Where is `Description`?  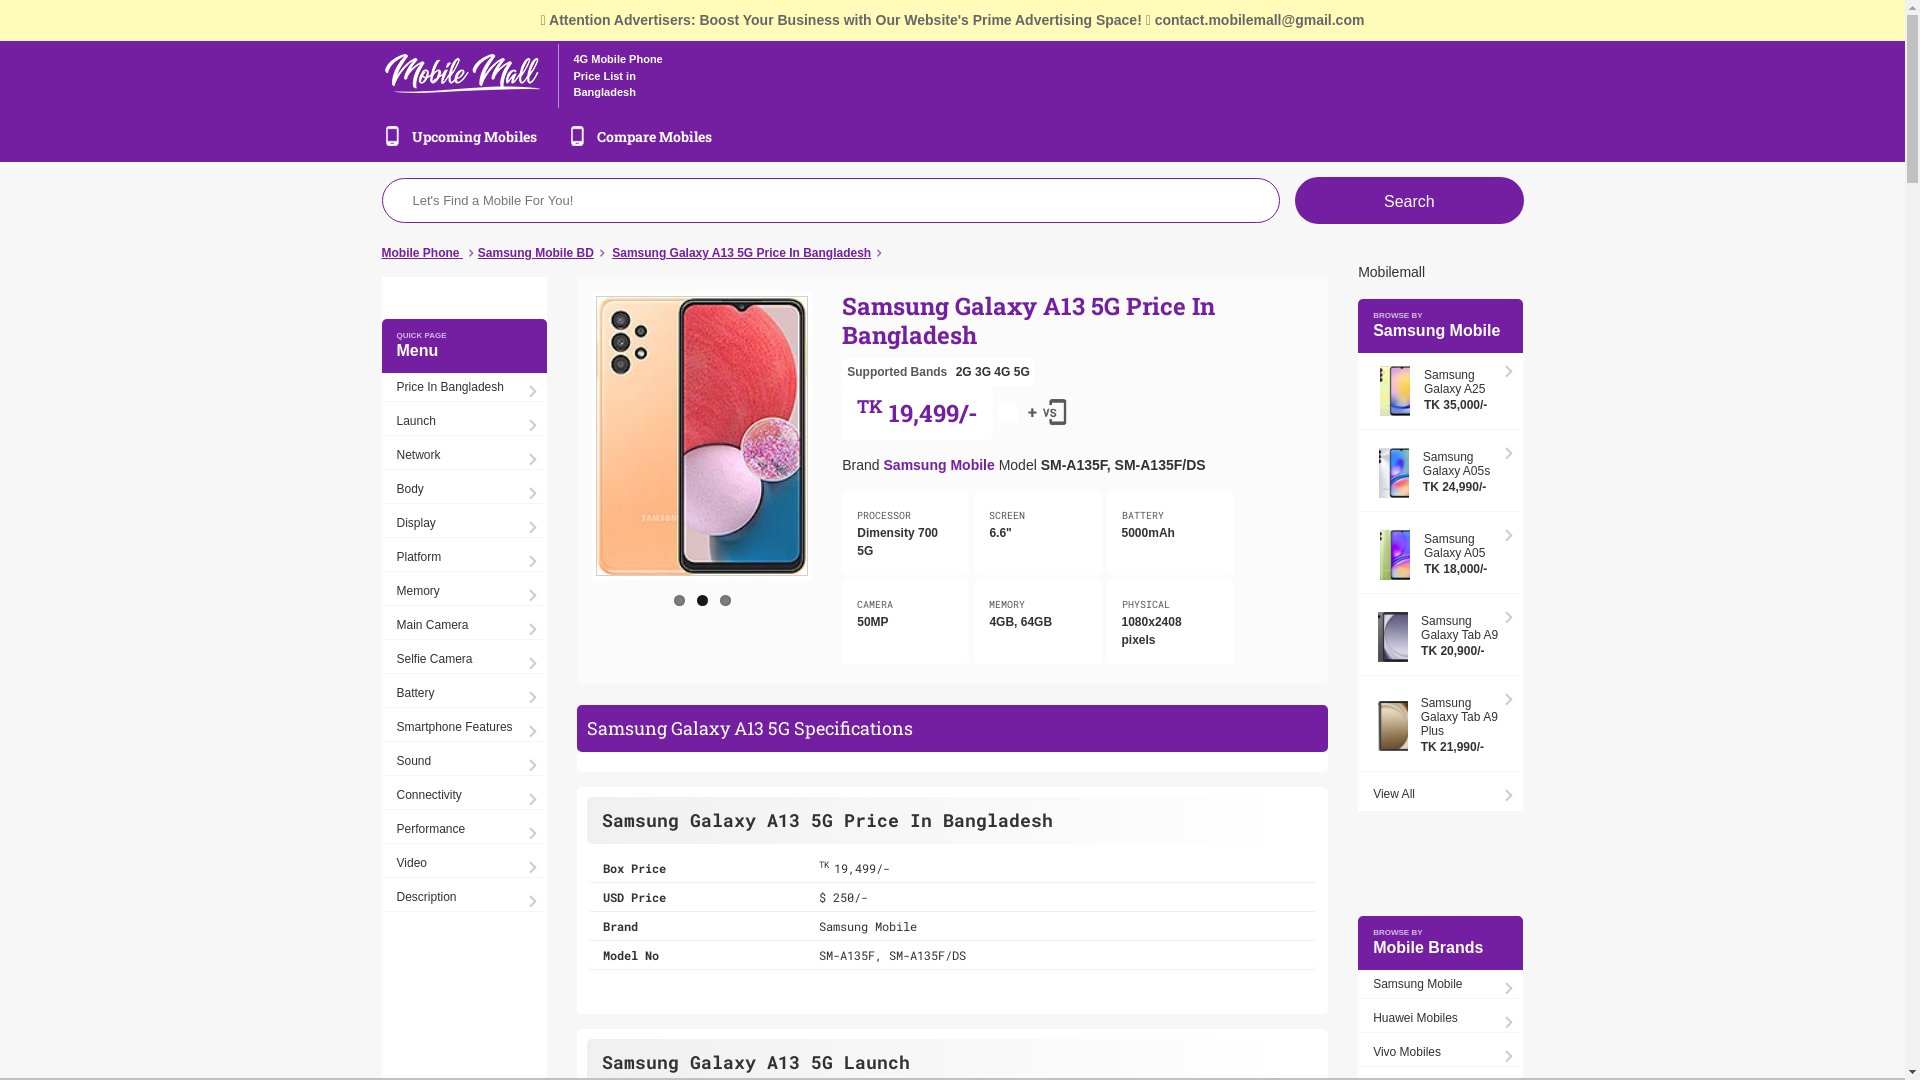 Description is located at coordinates (464, 897).